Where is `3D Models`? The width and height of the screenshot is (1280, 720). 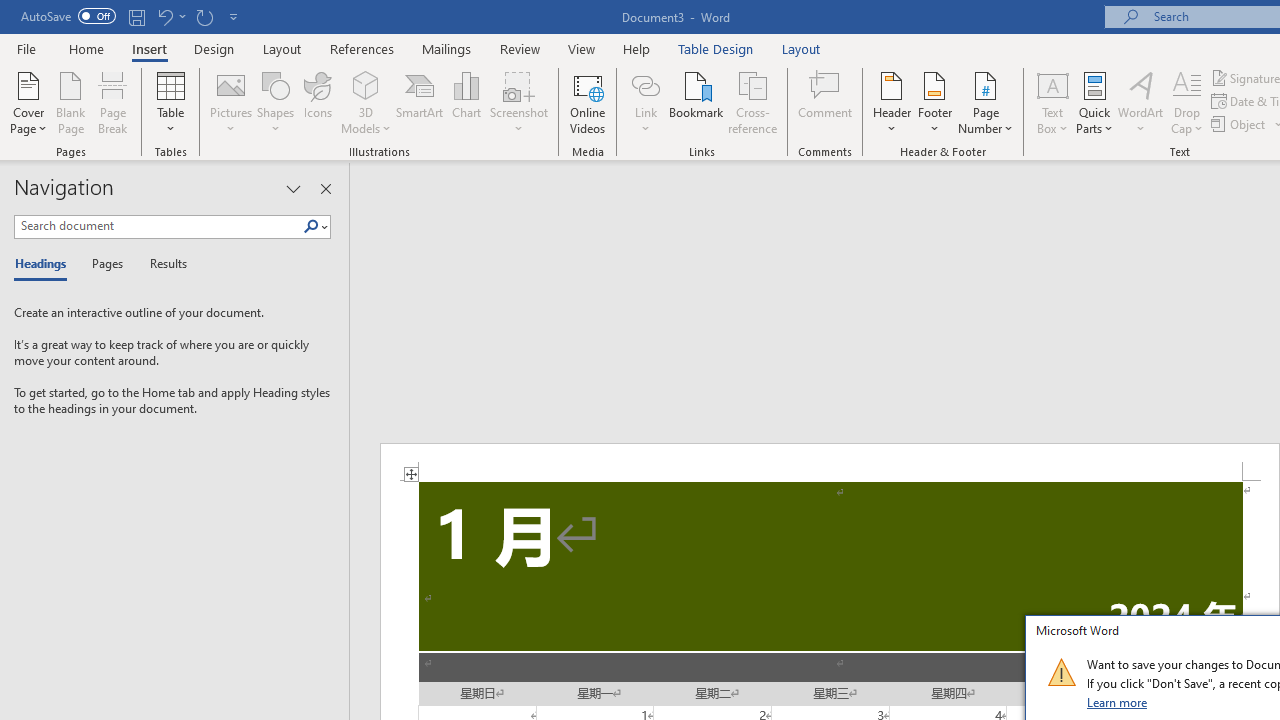 3D Models is located at coordinates (366, 84).